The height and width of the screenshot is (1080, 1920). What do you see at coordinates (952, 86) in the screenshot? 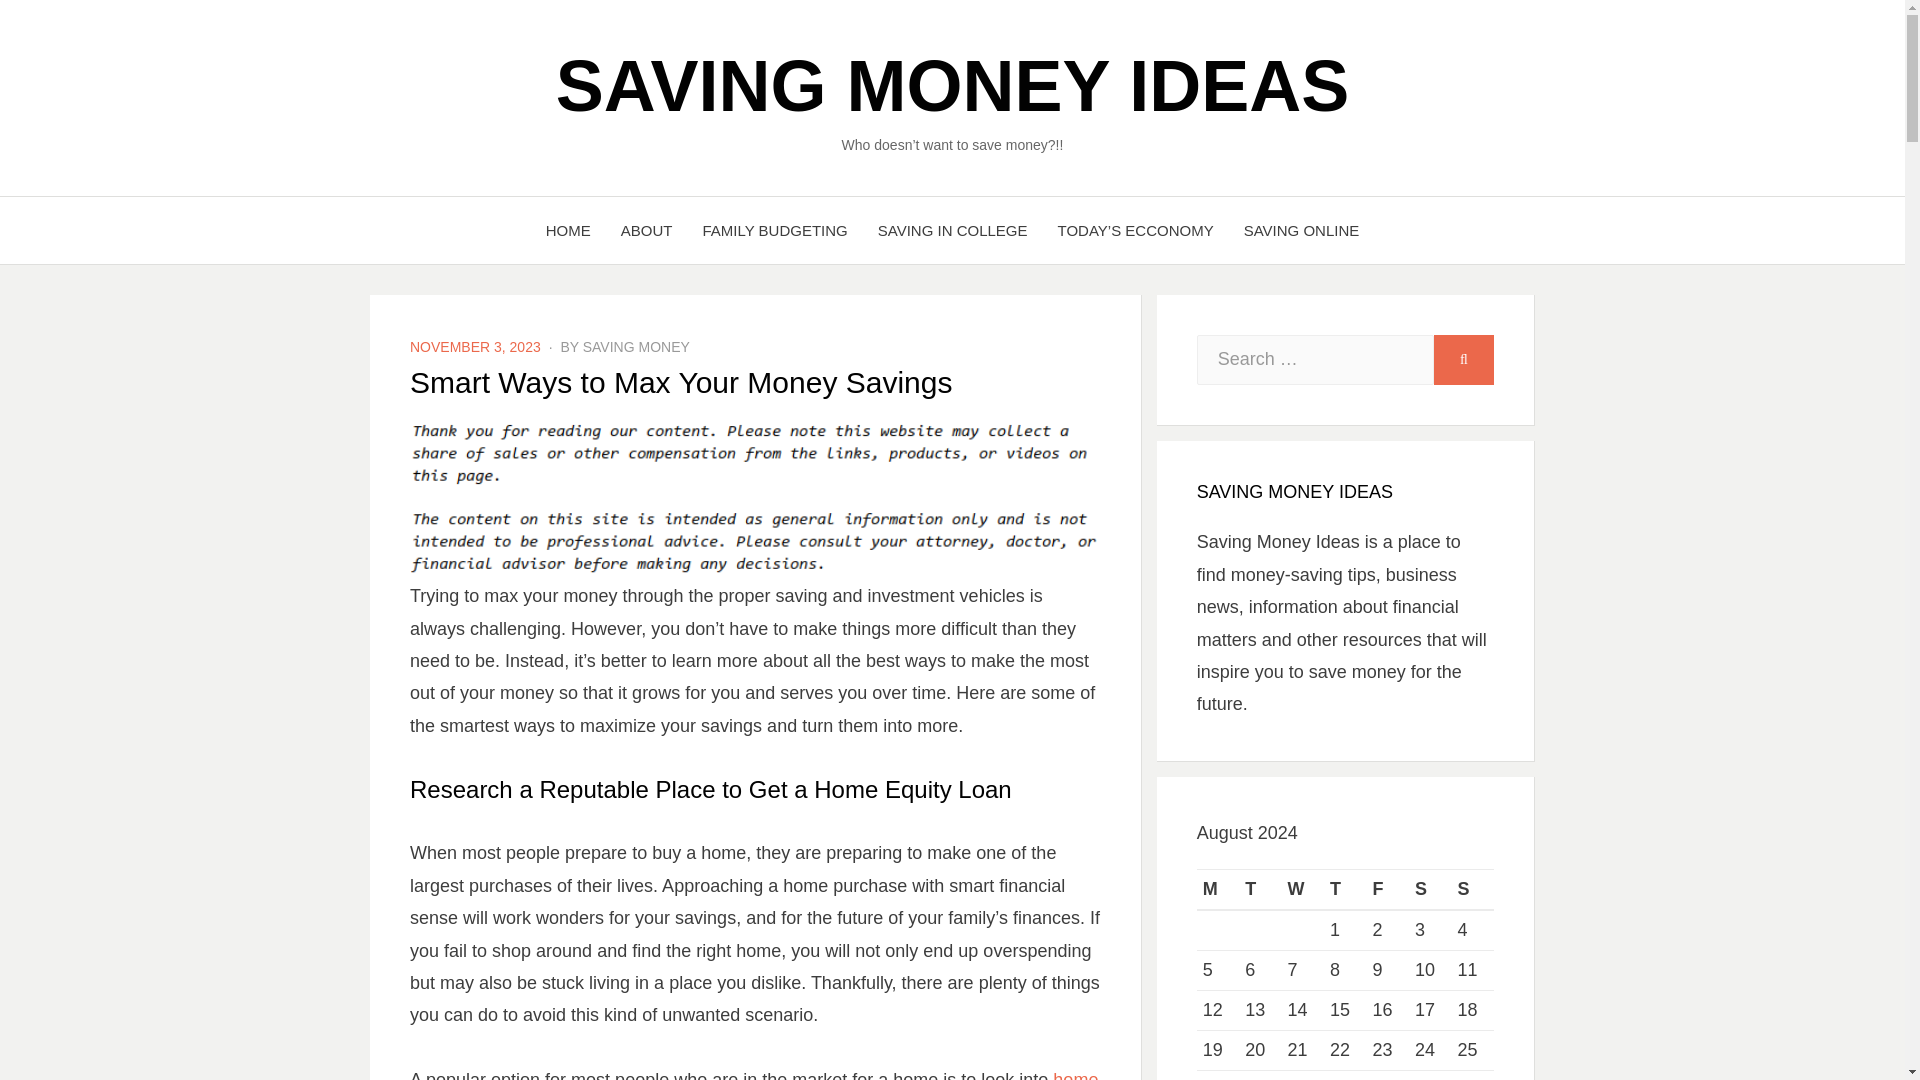
I see `SAVING MONEY IDEAS` at bounding box center [952, 86].